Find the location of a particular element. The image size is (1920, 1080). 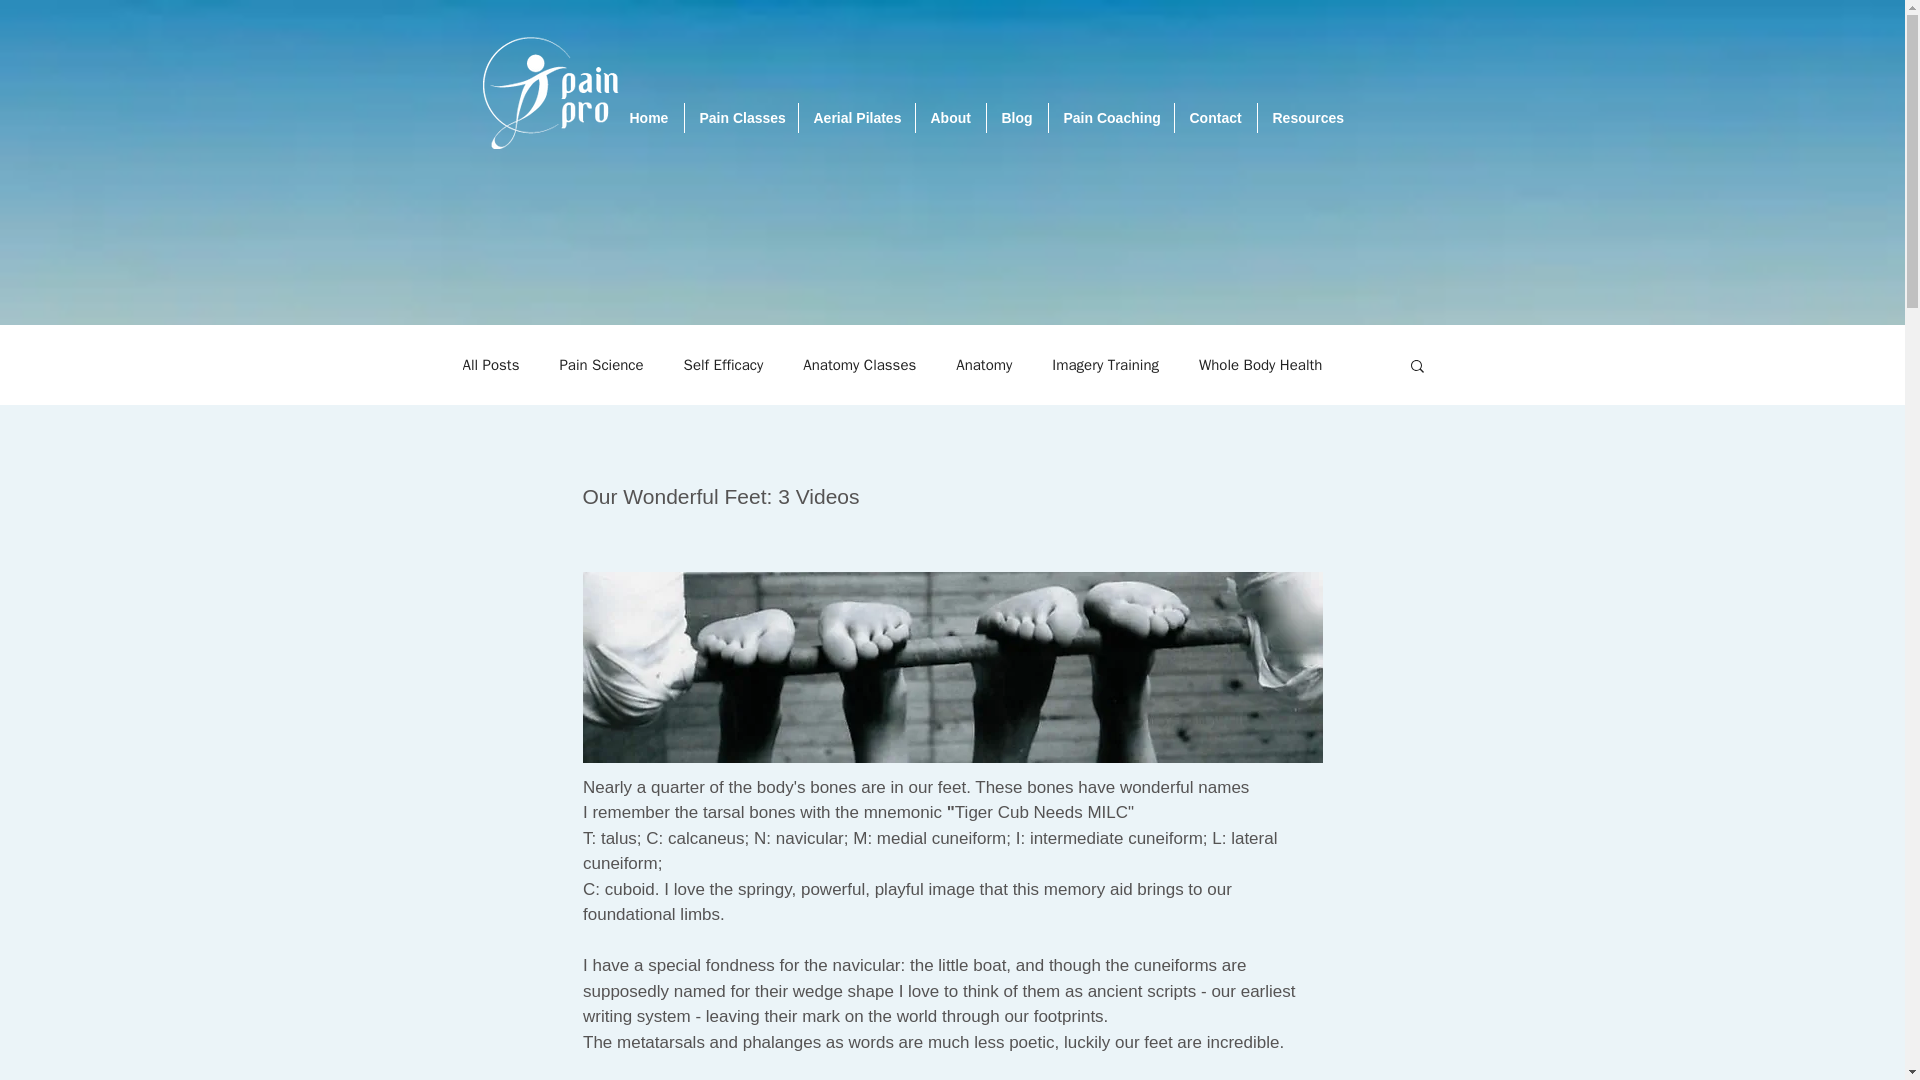

Imagery Training is located at coordinates (1106, 365).